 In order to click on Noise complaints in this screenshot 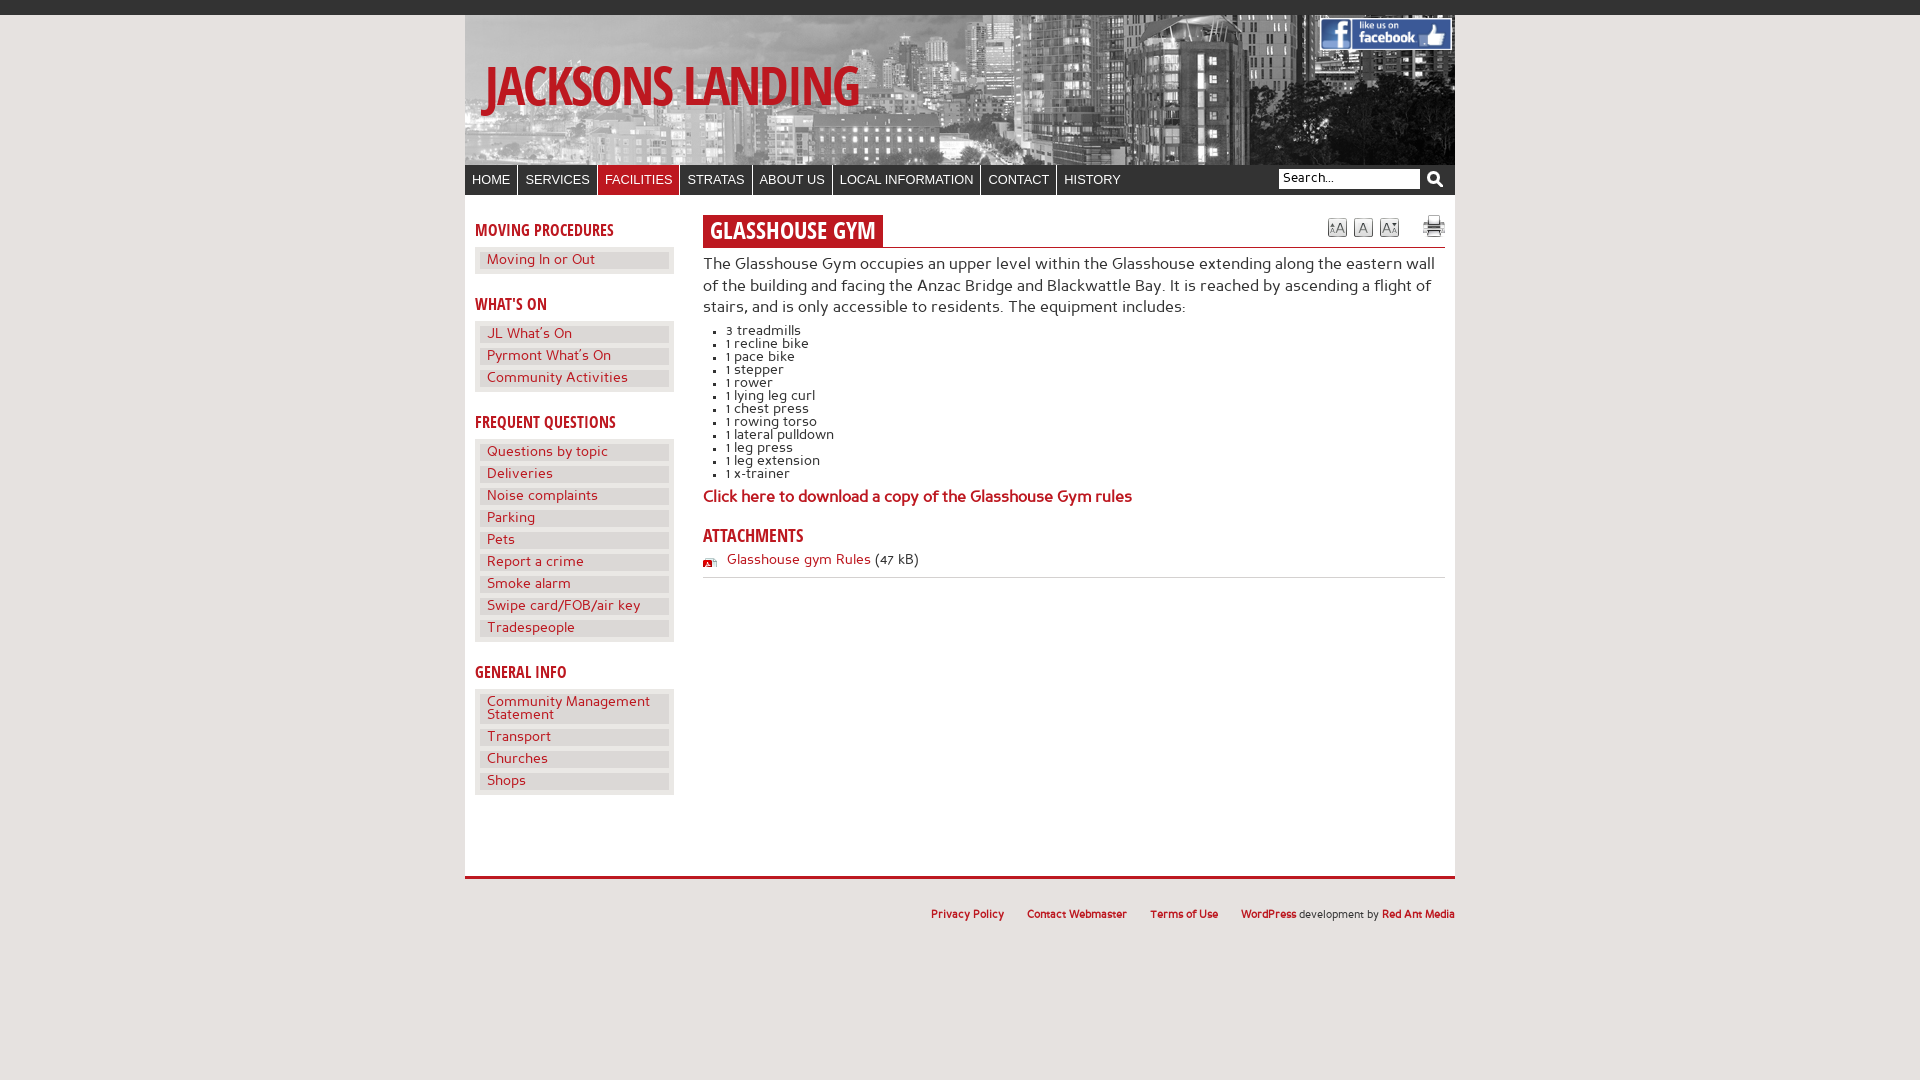, I will do `click(574, 494)`.